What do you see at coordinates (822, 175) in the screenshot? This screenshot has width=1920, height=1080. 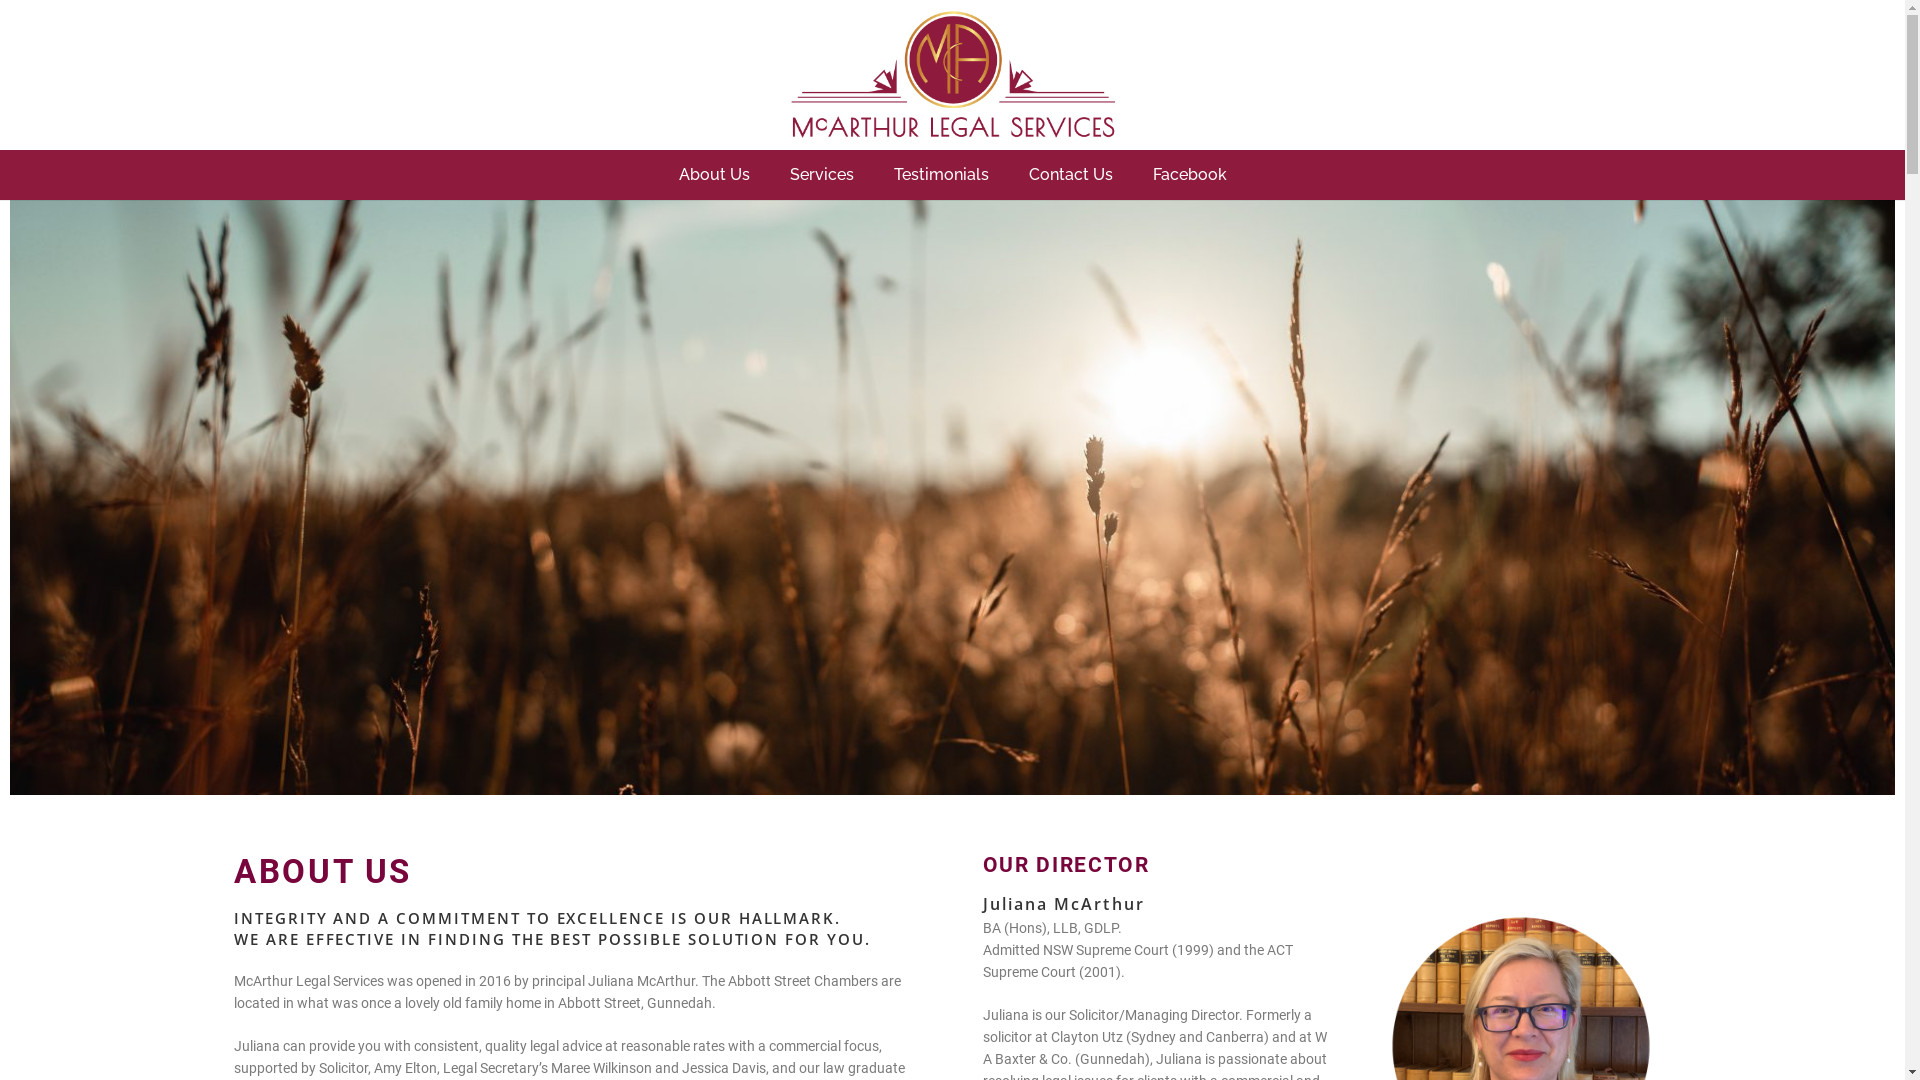 I see `Services` at bounding box center [822, 175].